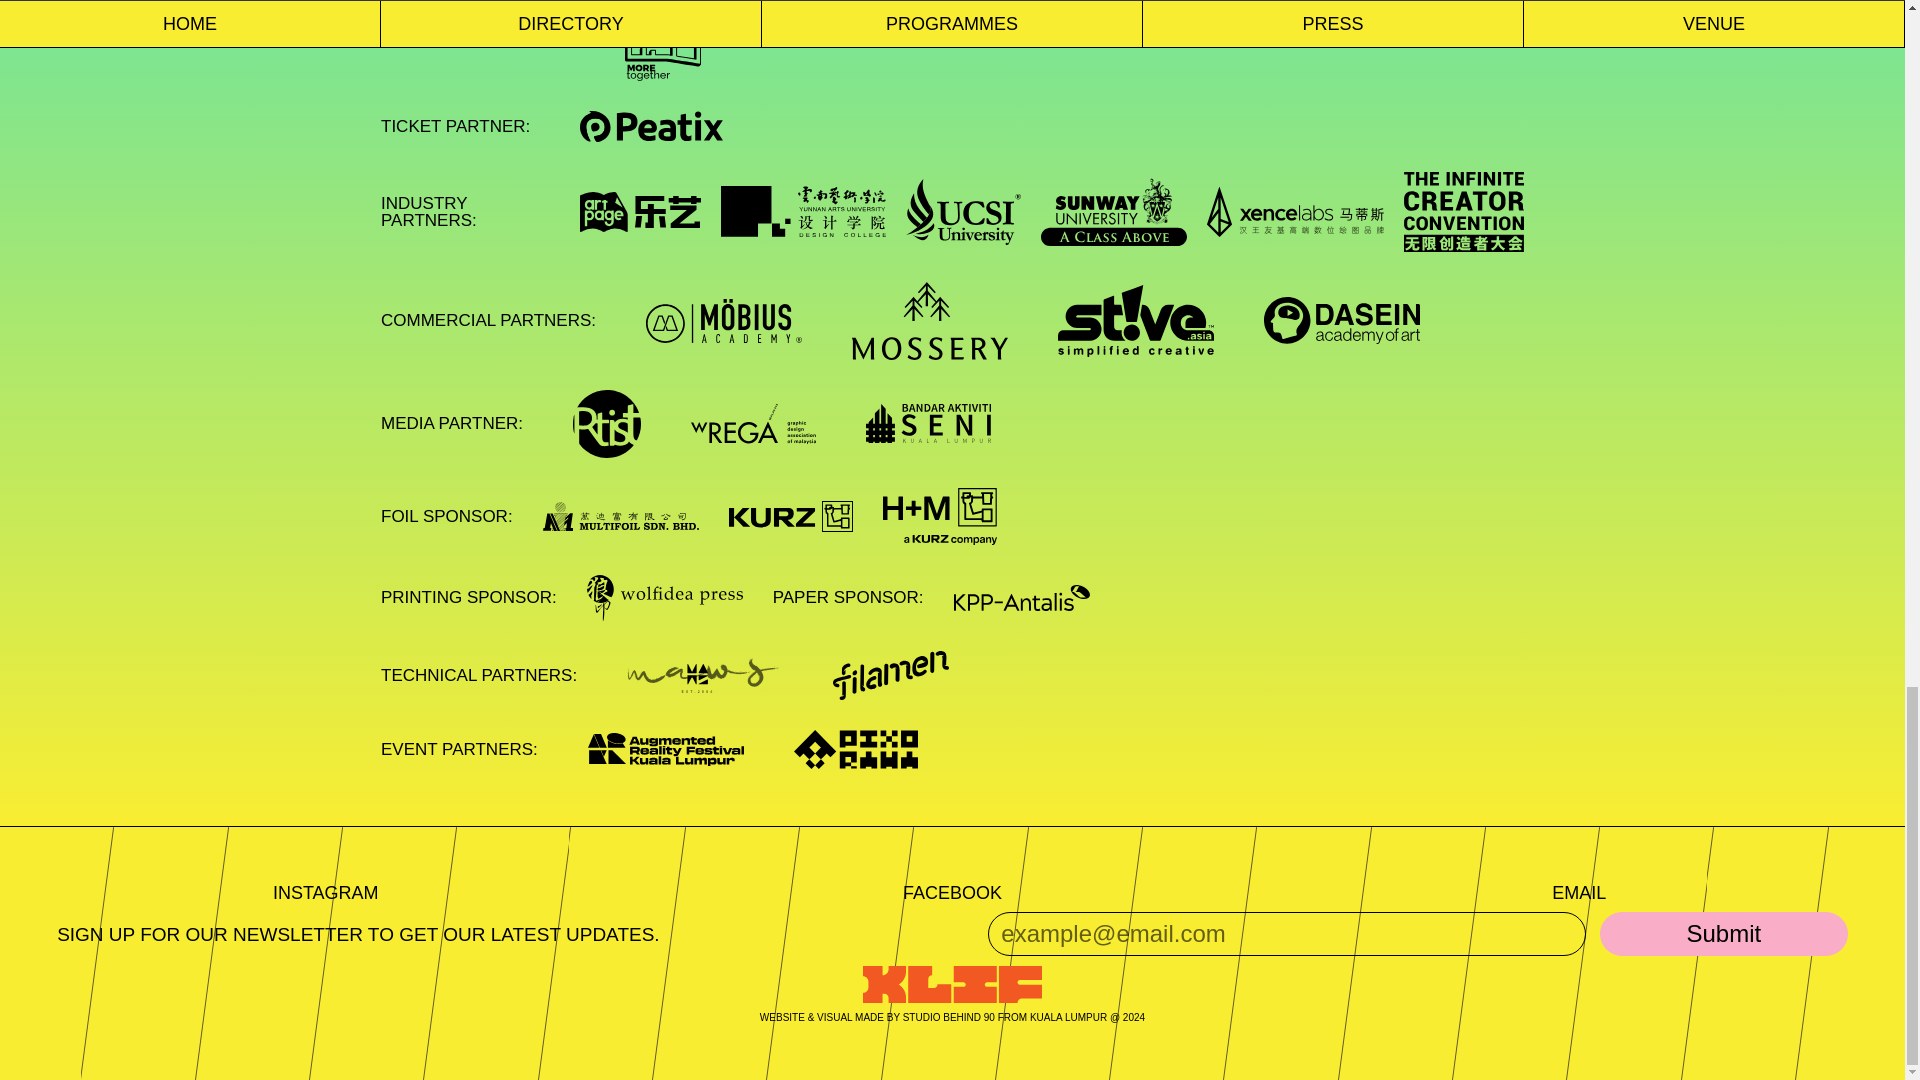  Describe the element at coordinates (1578, 892) in the screenshot. I see `EMAIL` at that location.